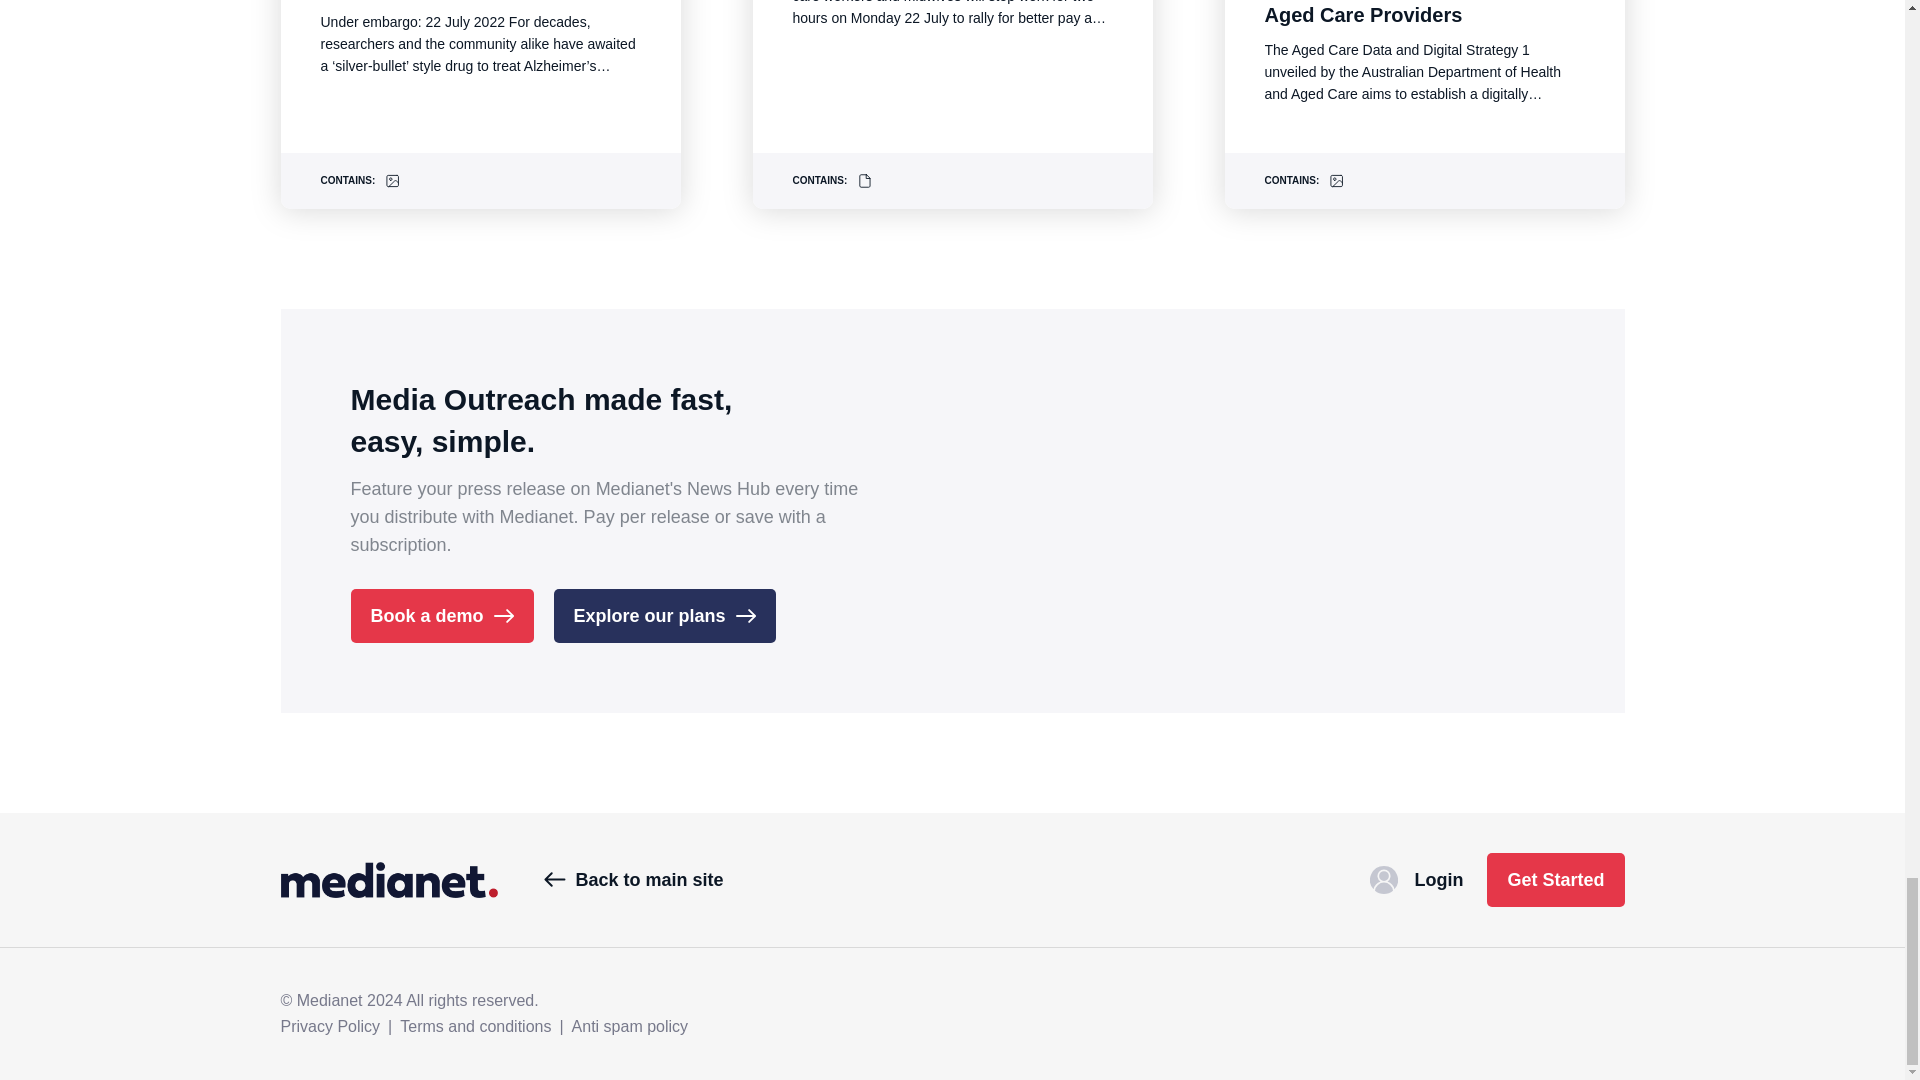  Describe the element at coordinates (441, 615) in the screenshot. I see `Book a demo` at that location.